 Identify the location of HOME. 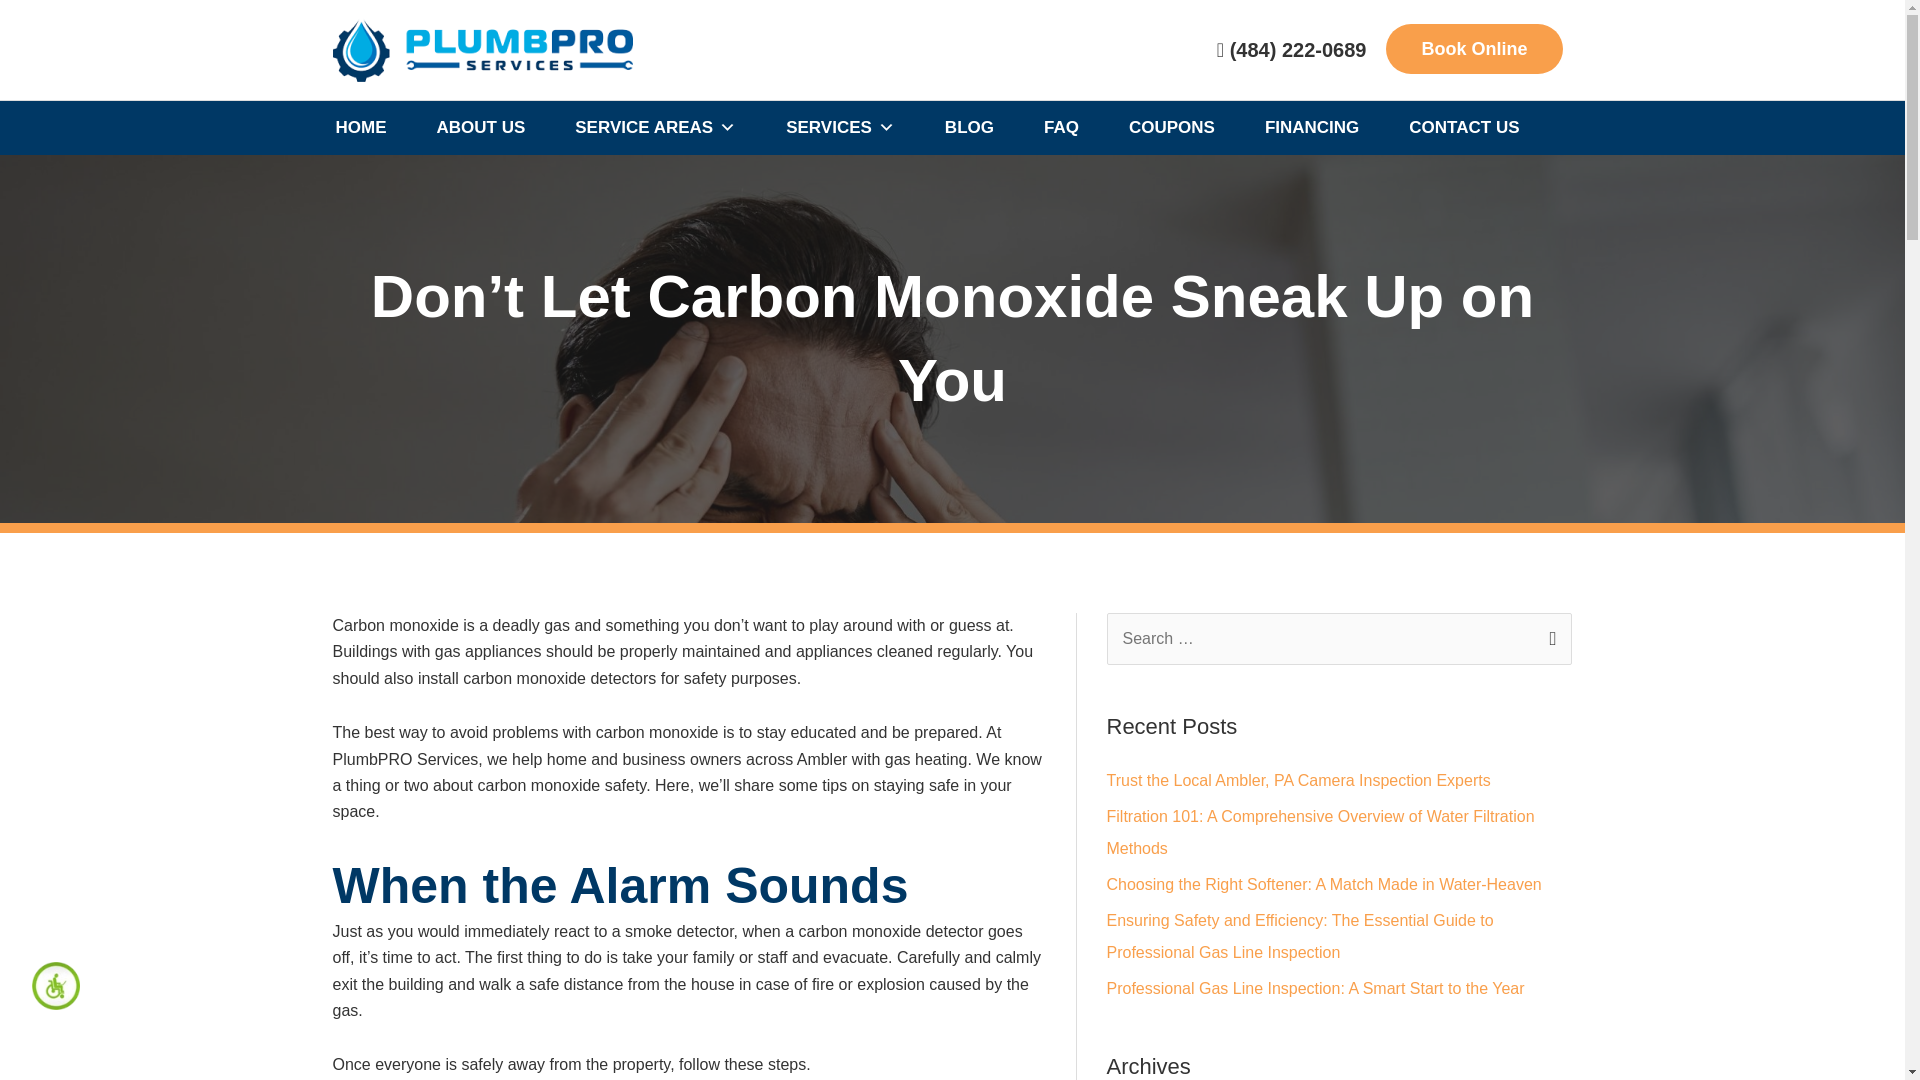
(360, 128).